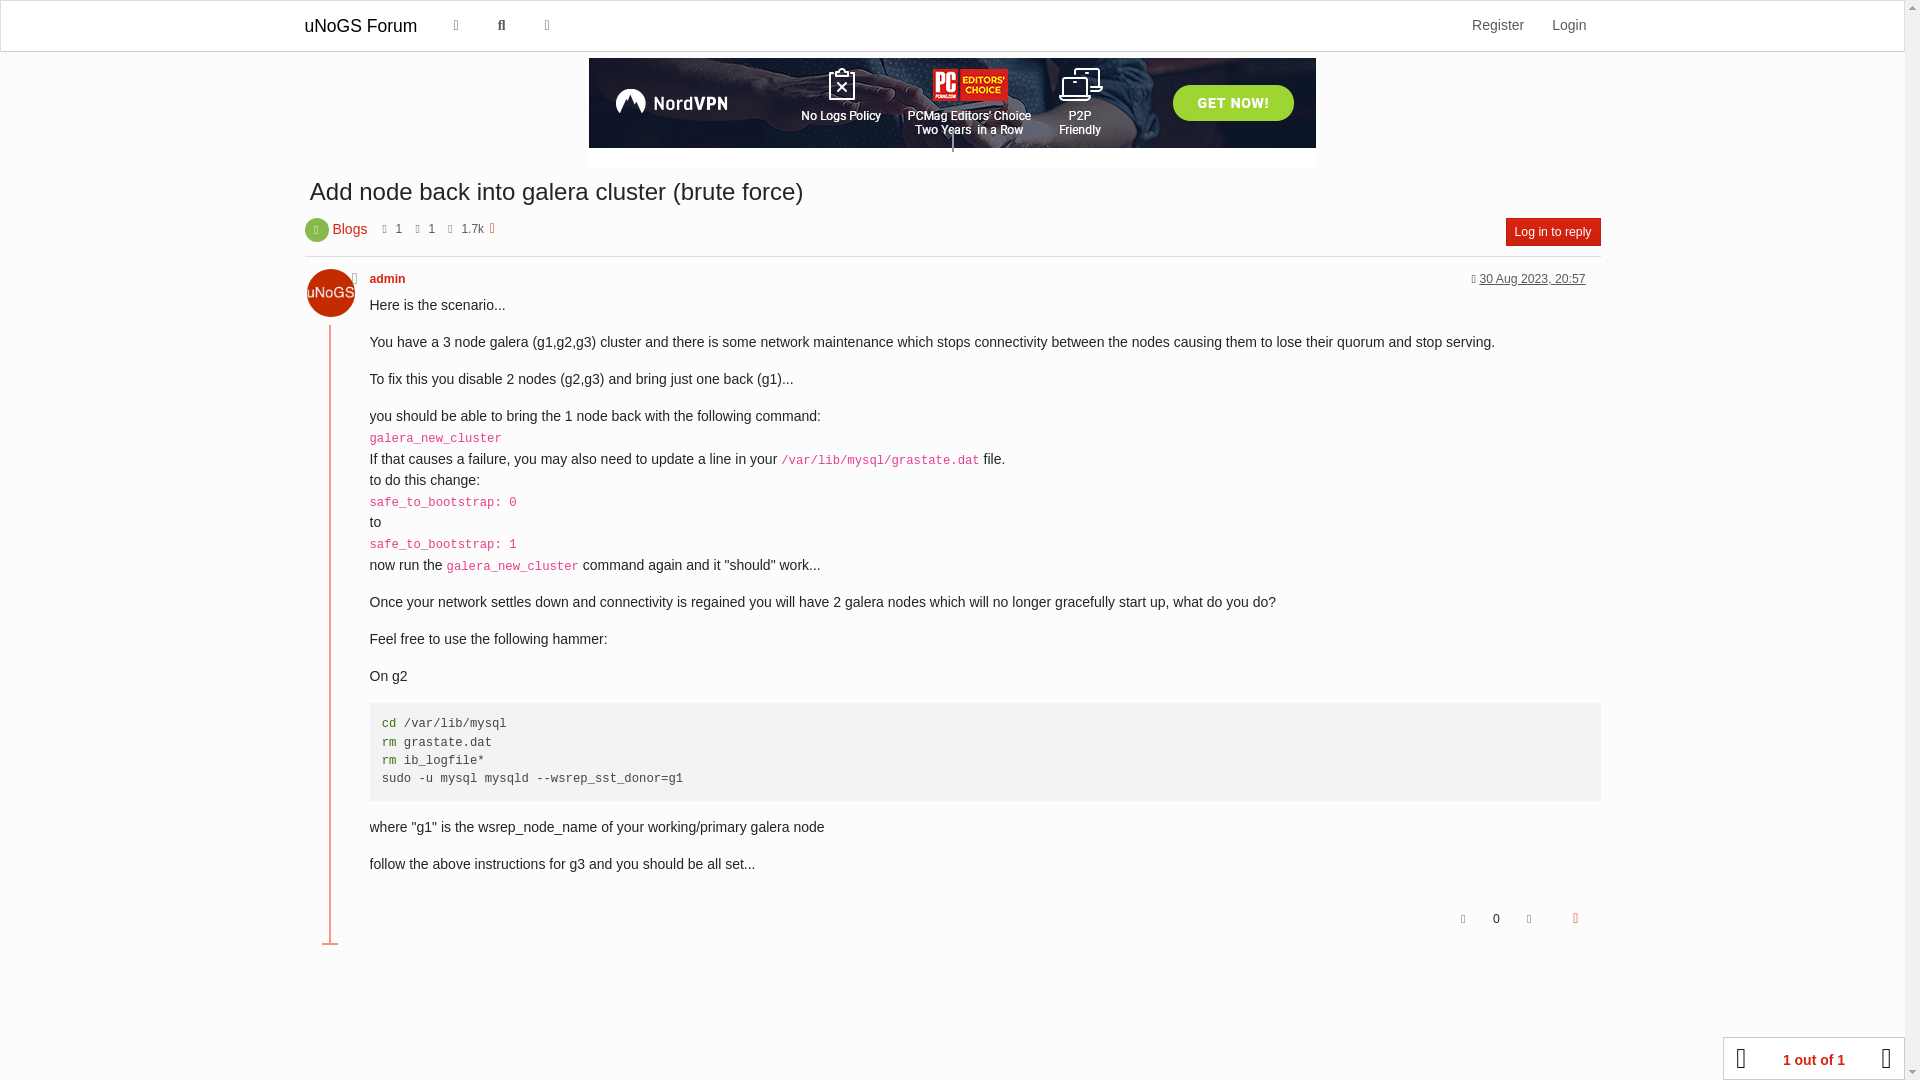 The width and height of the screenshot is (1920, 1080). I want to click on 1743, so click(472, 229).